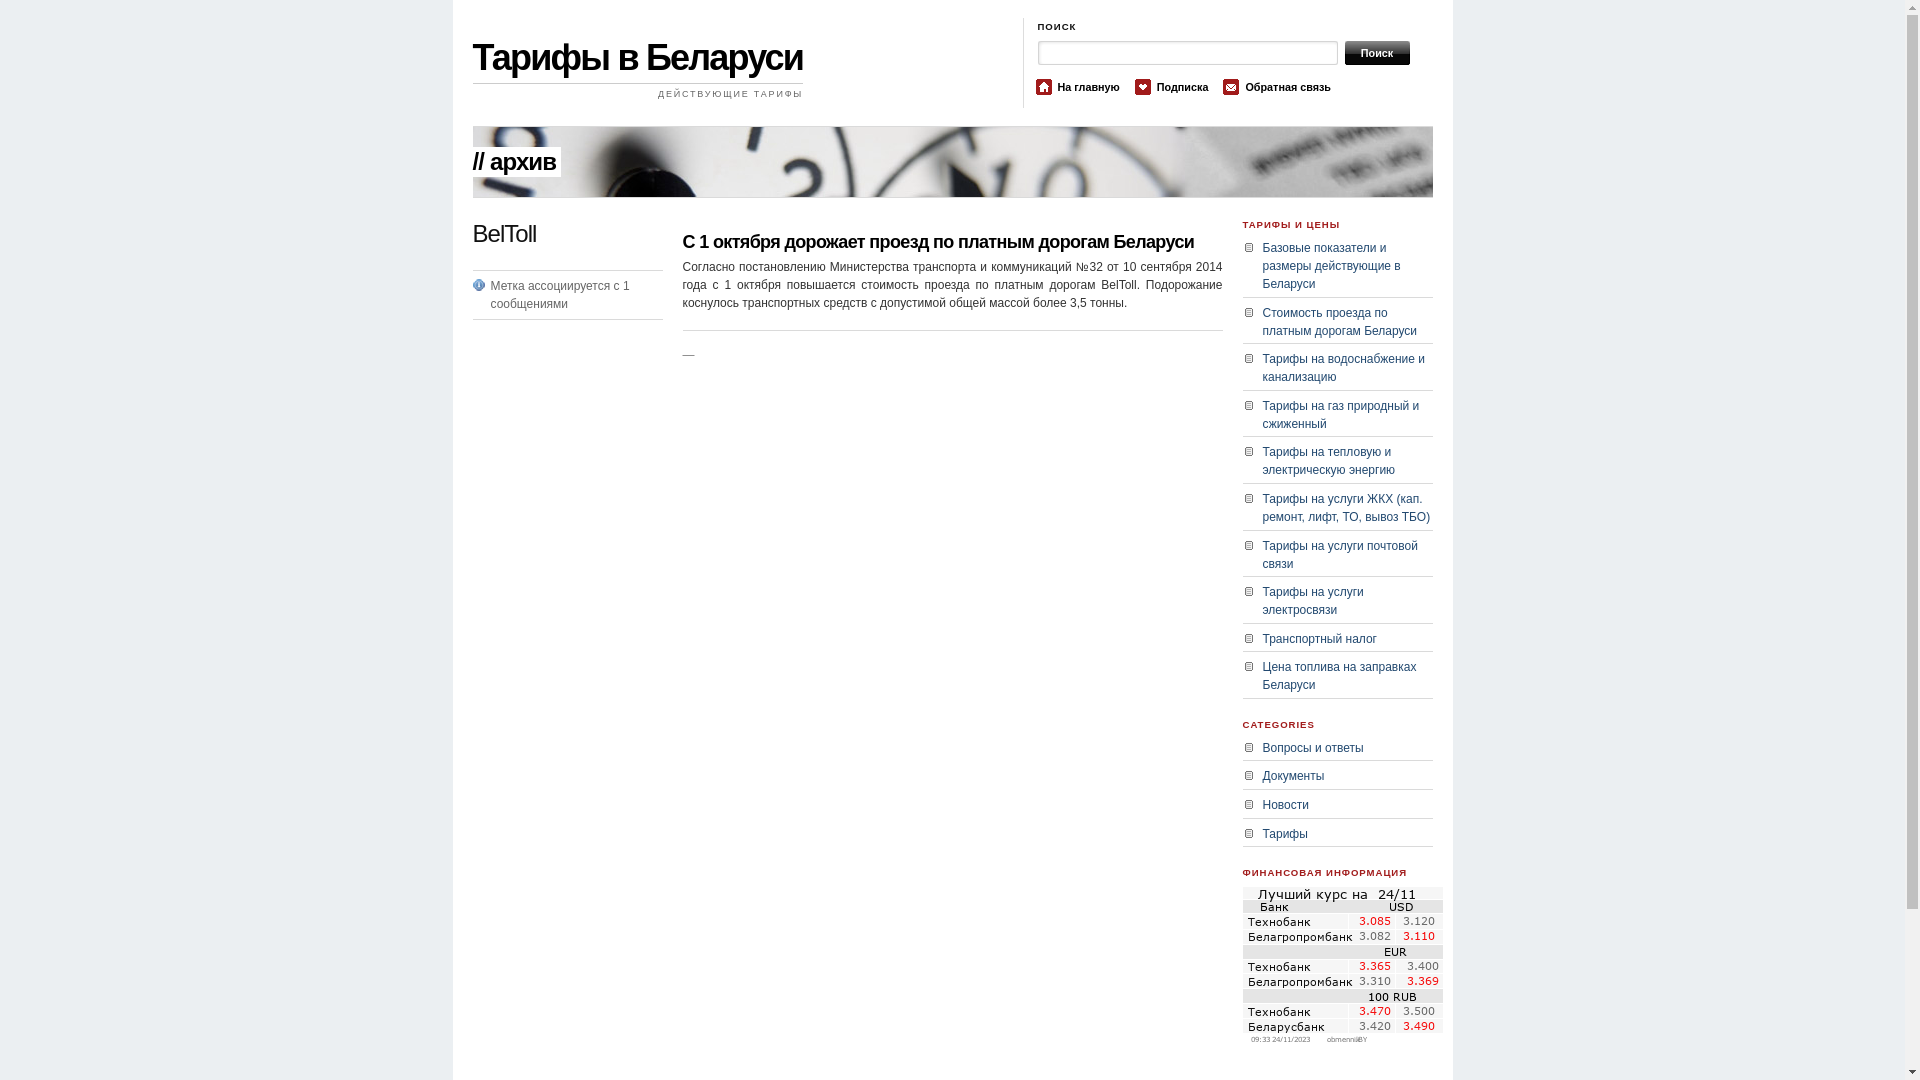 The height and width of the screenshot is (1080, 1920). Describe the element at coordinates (916, 224) in the screenshot. I see `Advertisement` at that location.